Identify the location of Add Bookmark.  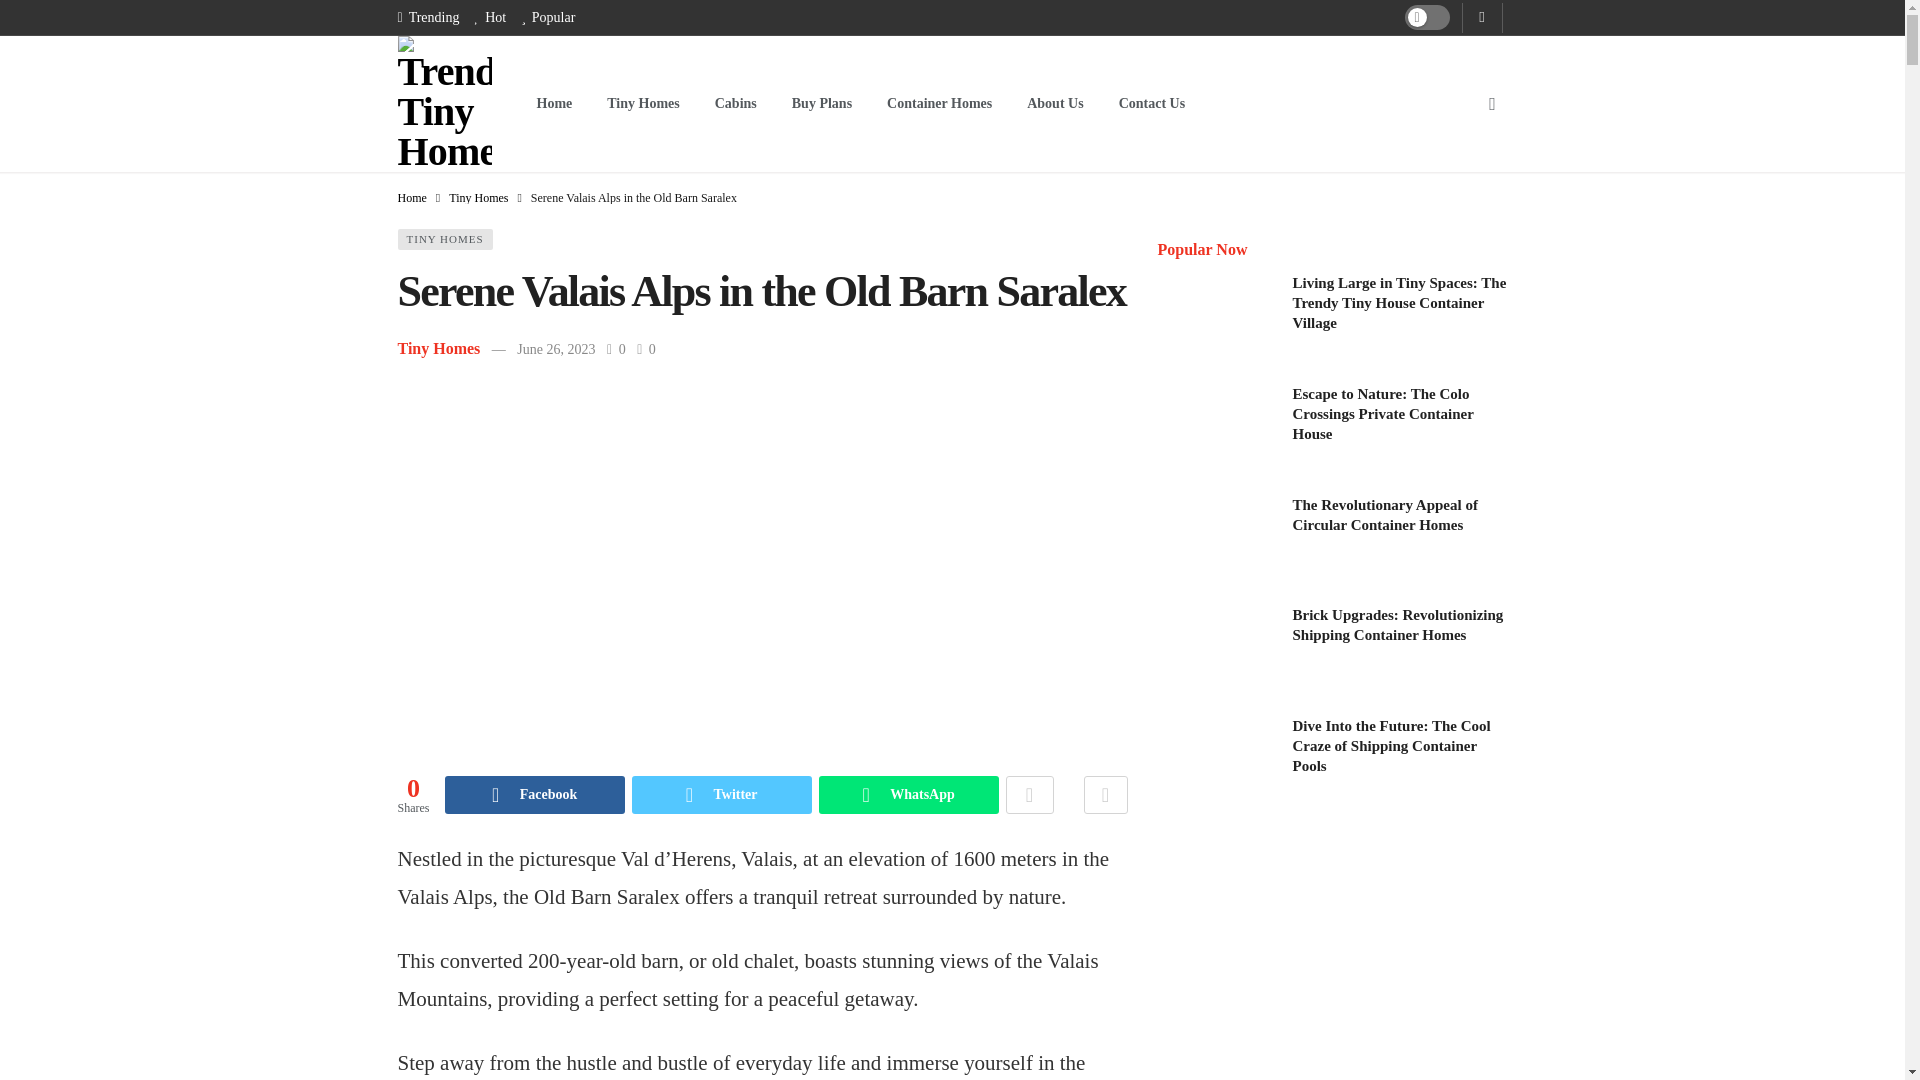
(1106, 795).